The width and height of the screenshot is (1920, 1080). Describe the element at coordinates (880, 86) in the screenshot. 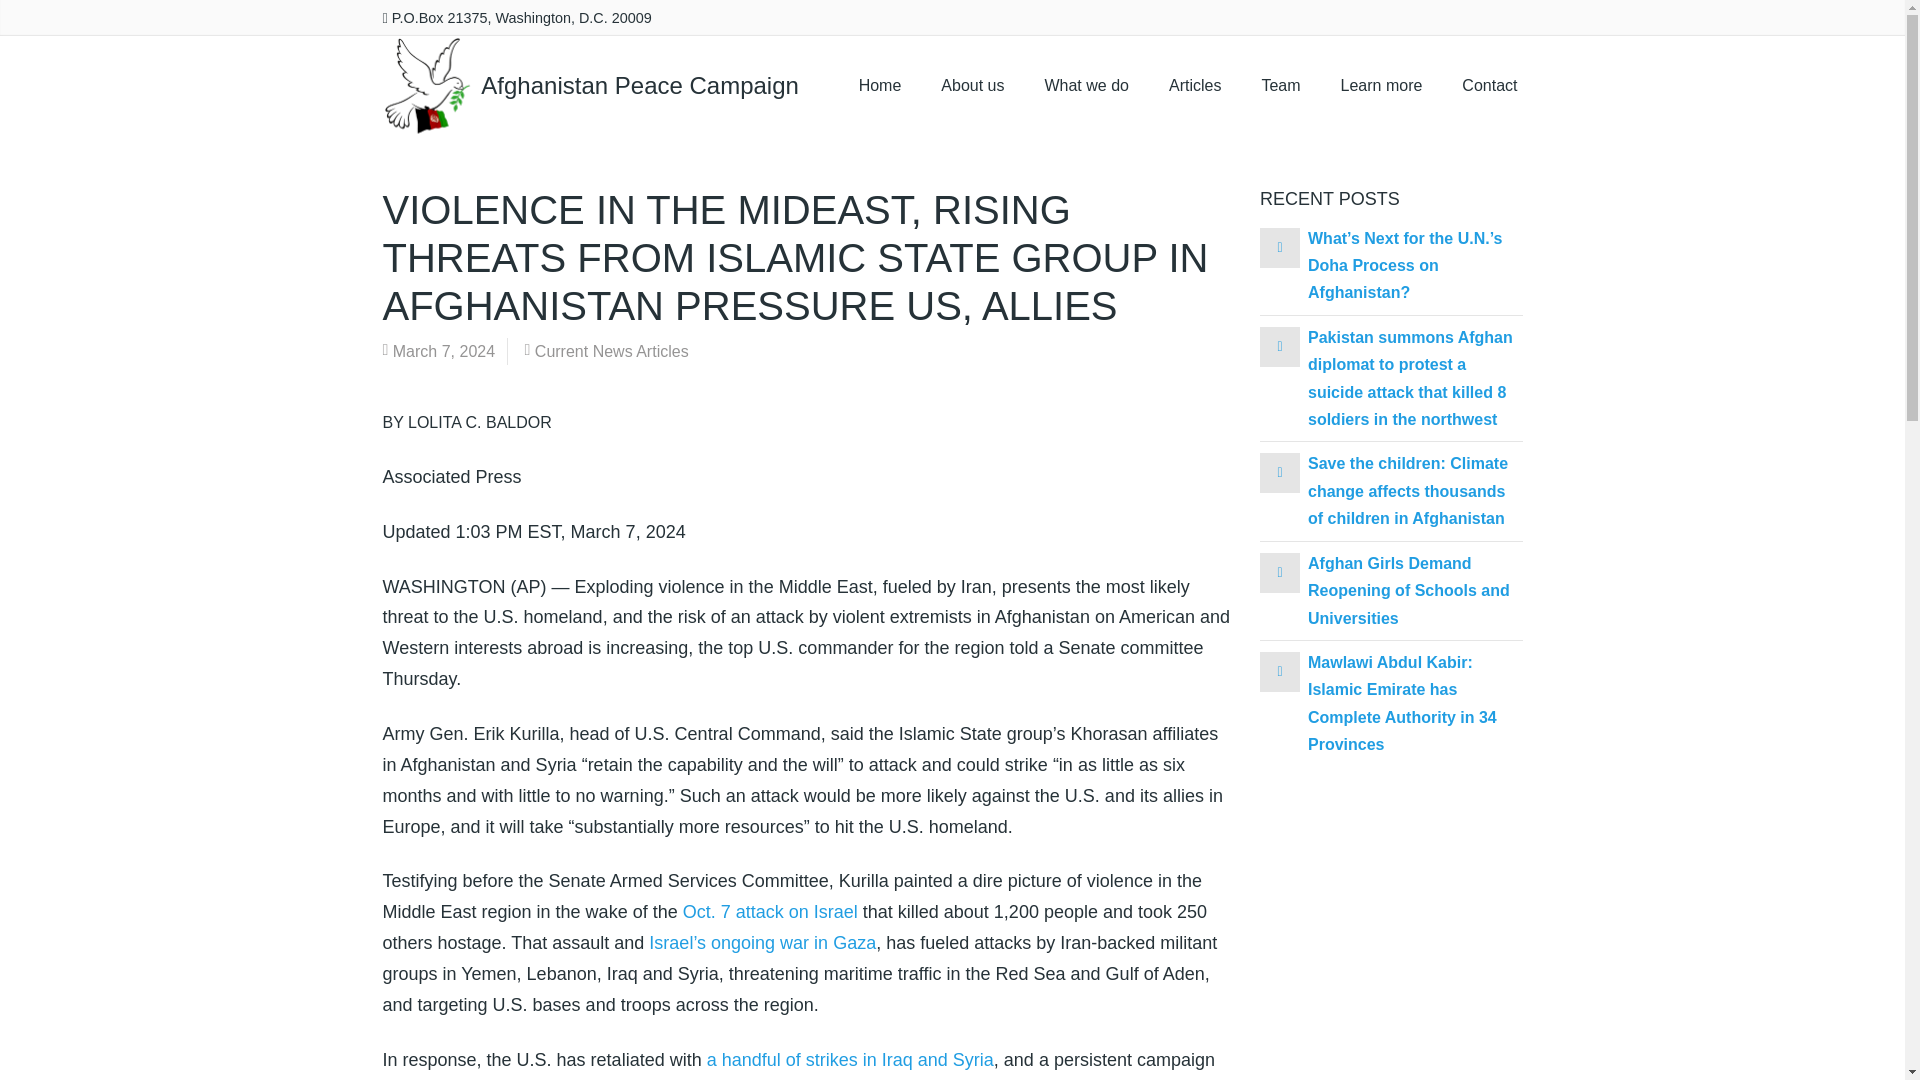

I see `Home` at that location.